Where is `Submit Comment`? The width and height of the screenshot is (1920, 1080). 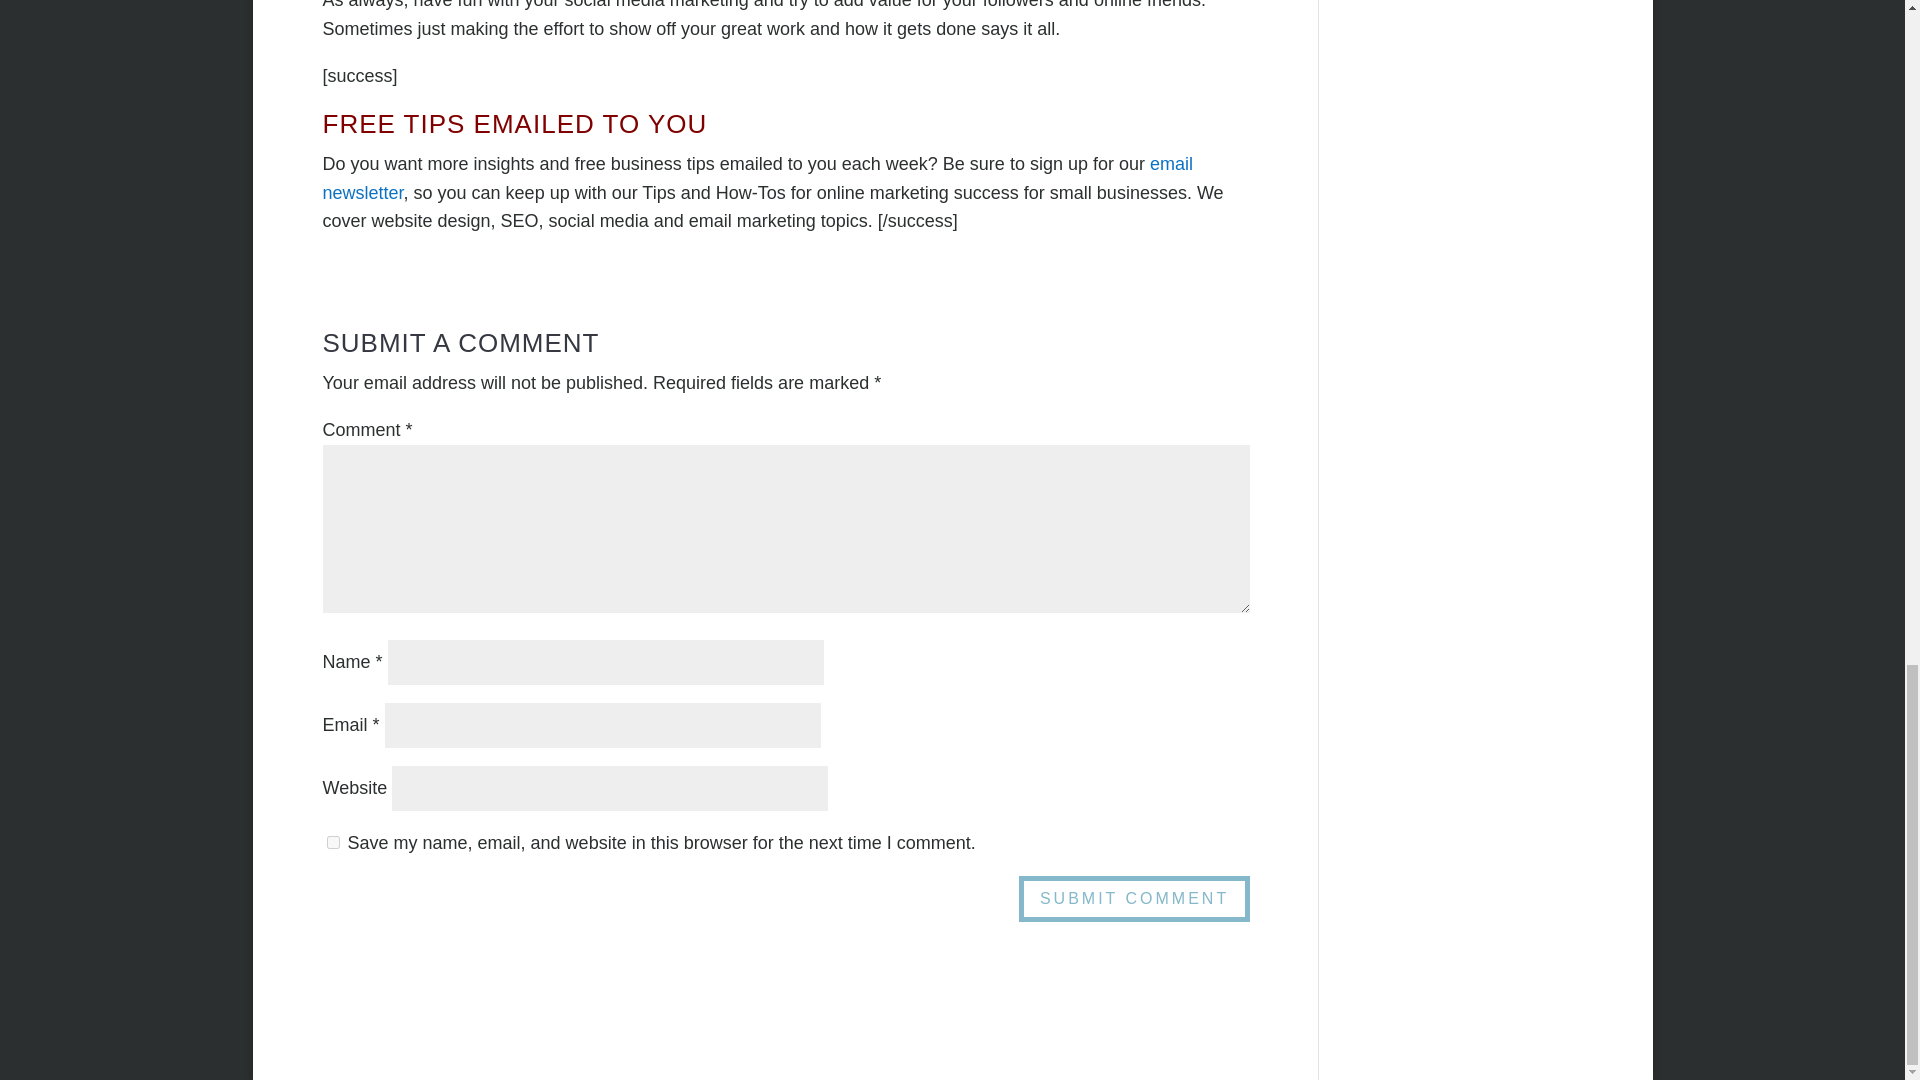
Submit Comment is located at coordinates (1134, 899).